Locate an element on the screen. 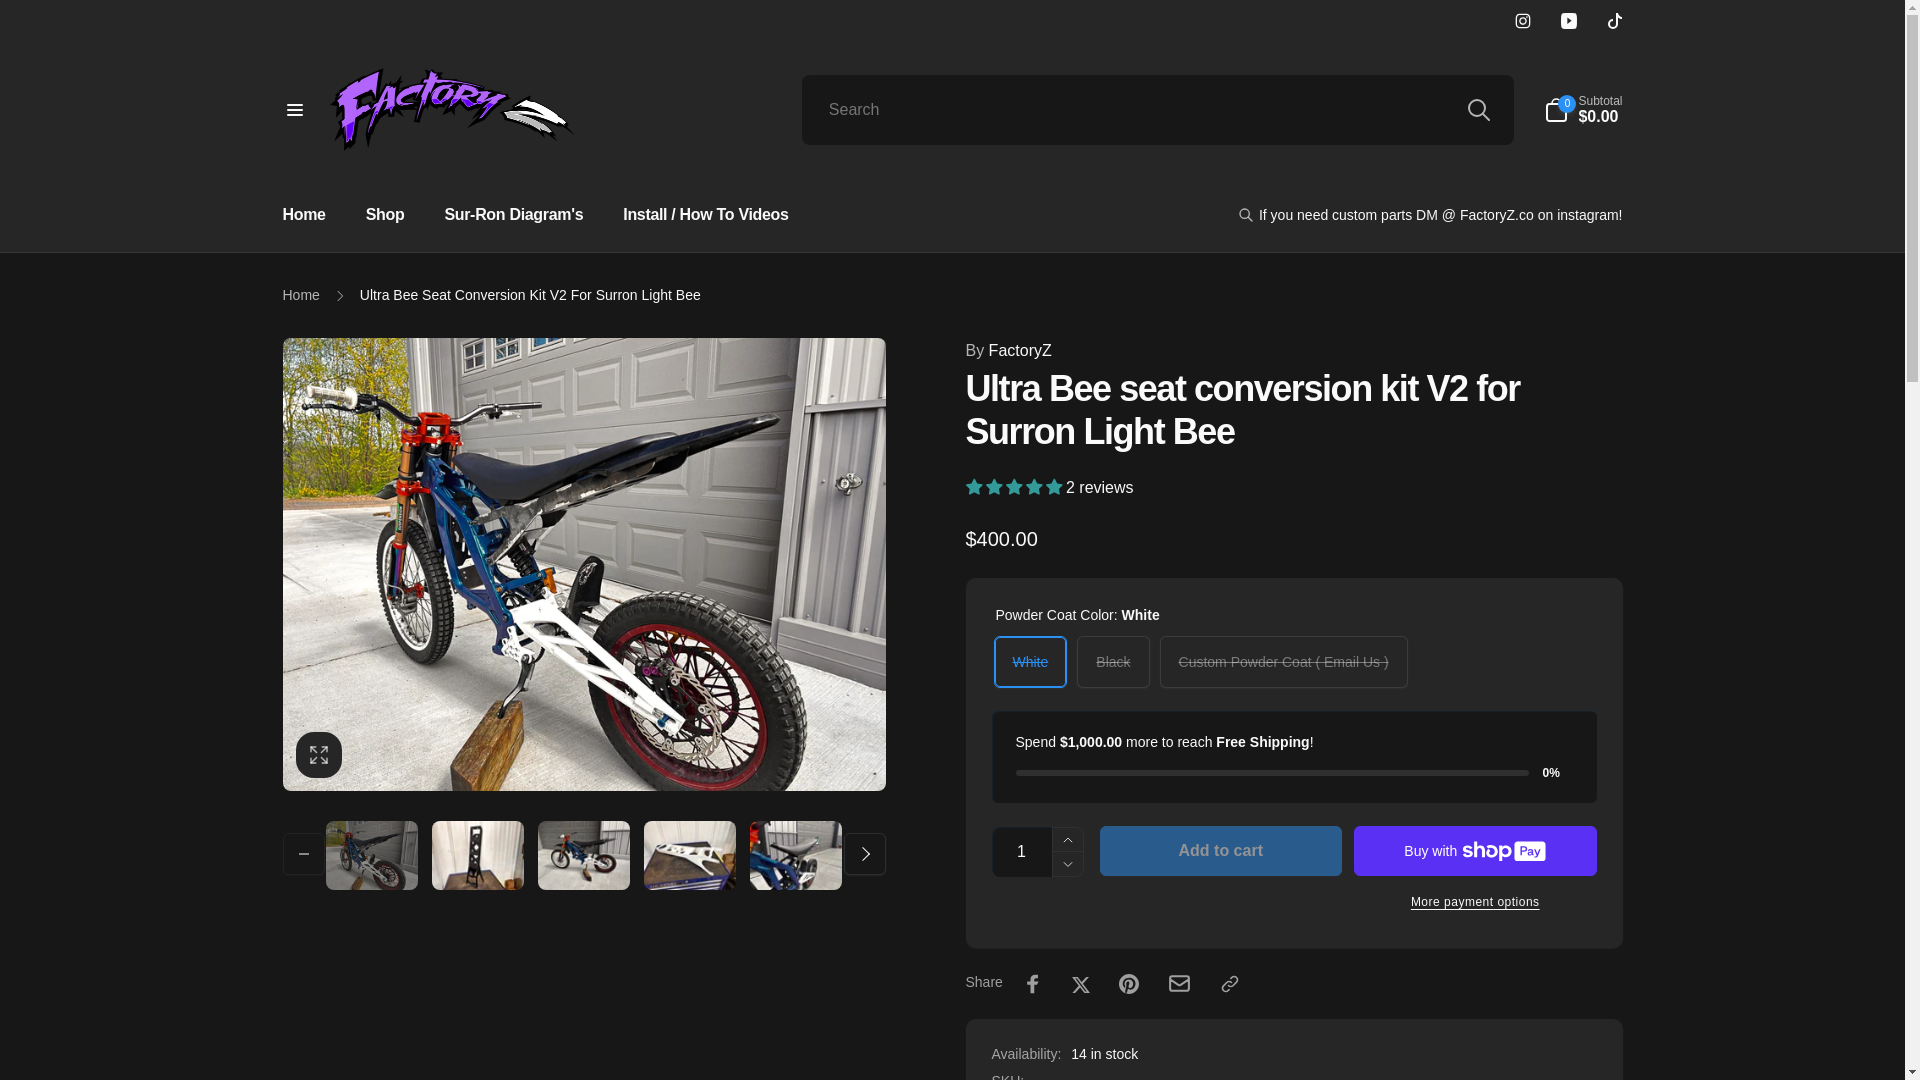 This screenshot has width=1920, height=1080. Sur-Ron Diagram's is located at coordinates (512, 215).